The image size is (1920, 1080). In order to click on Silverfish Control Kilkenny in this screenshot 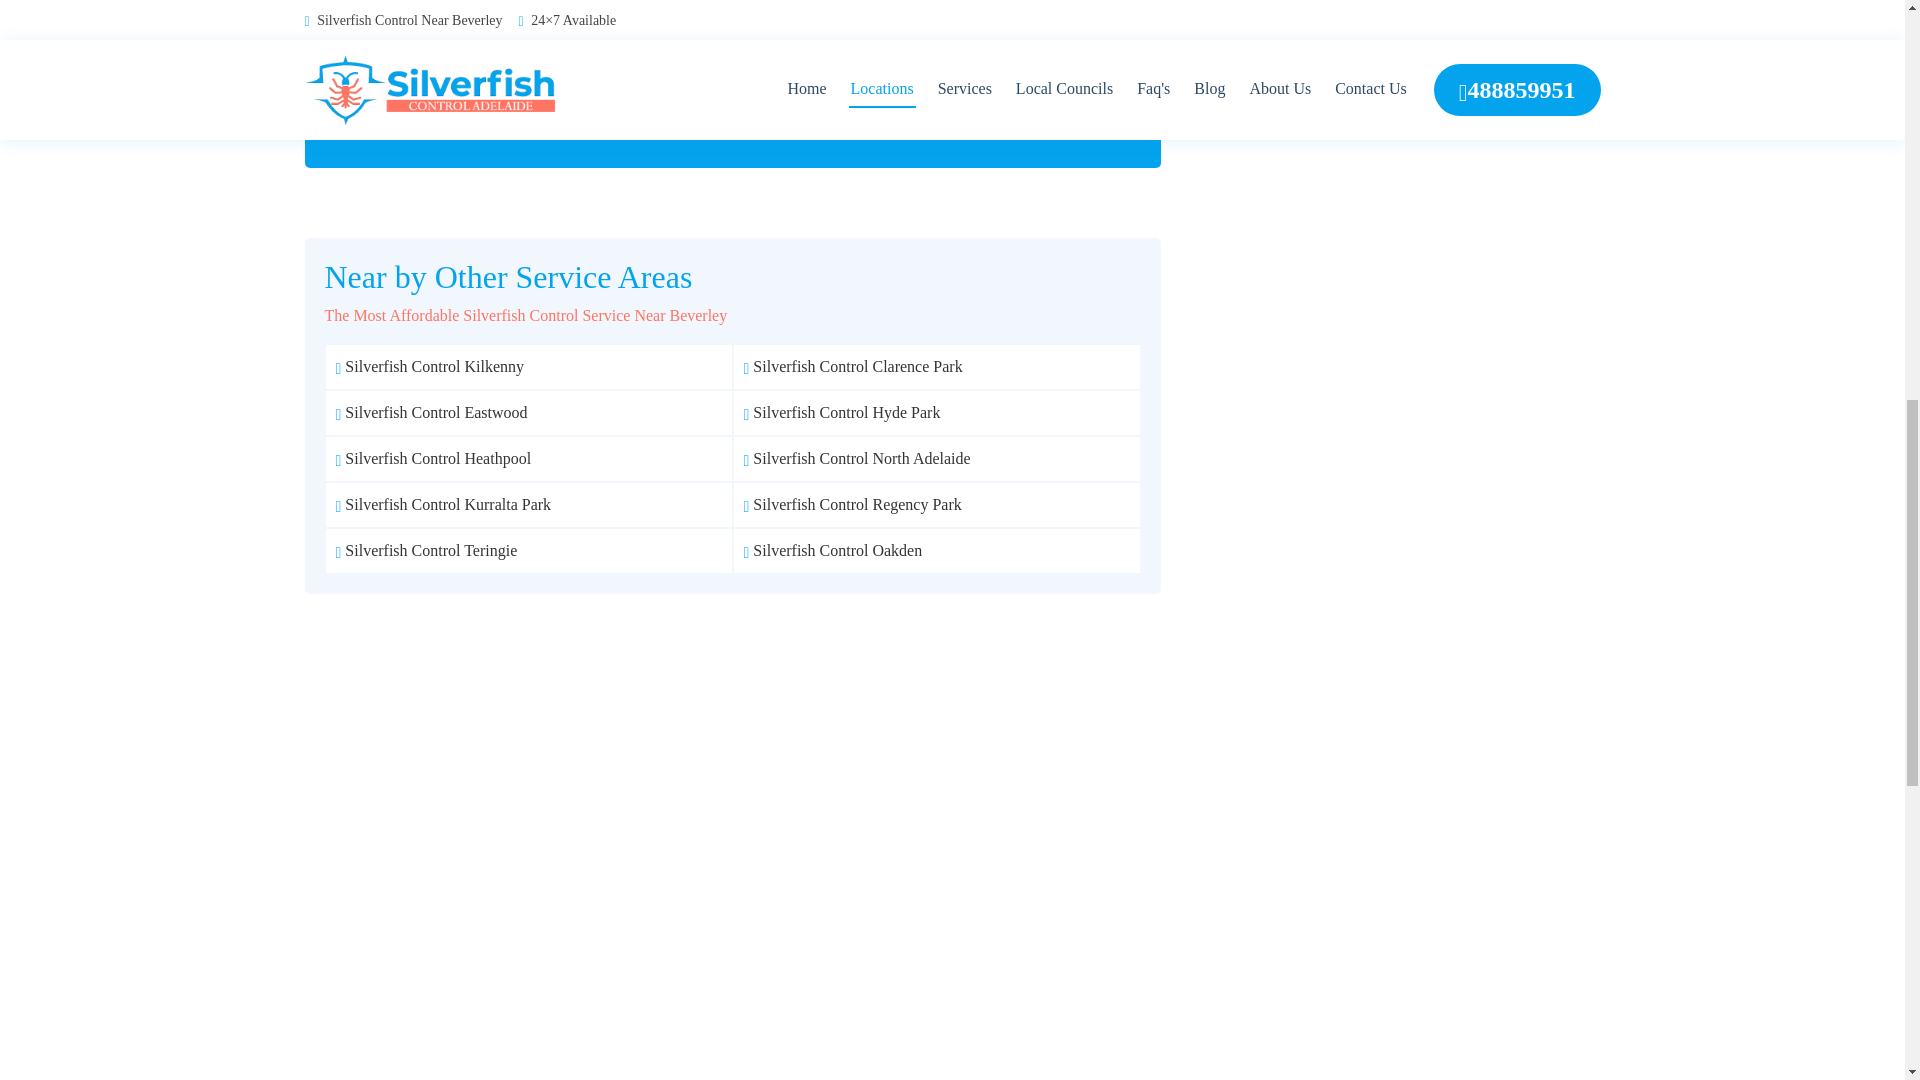, I will do `click(430, 366)`.